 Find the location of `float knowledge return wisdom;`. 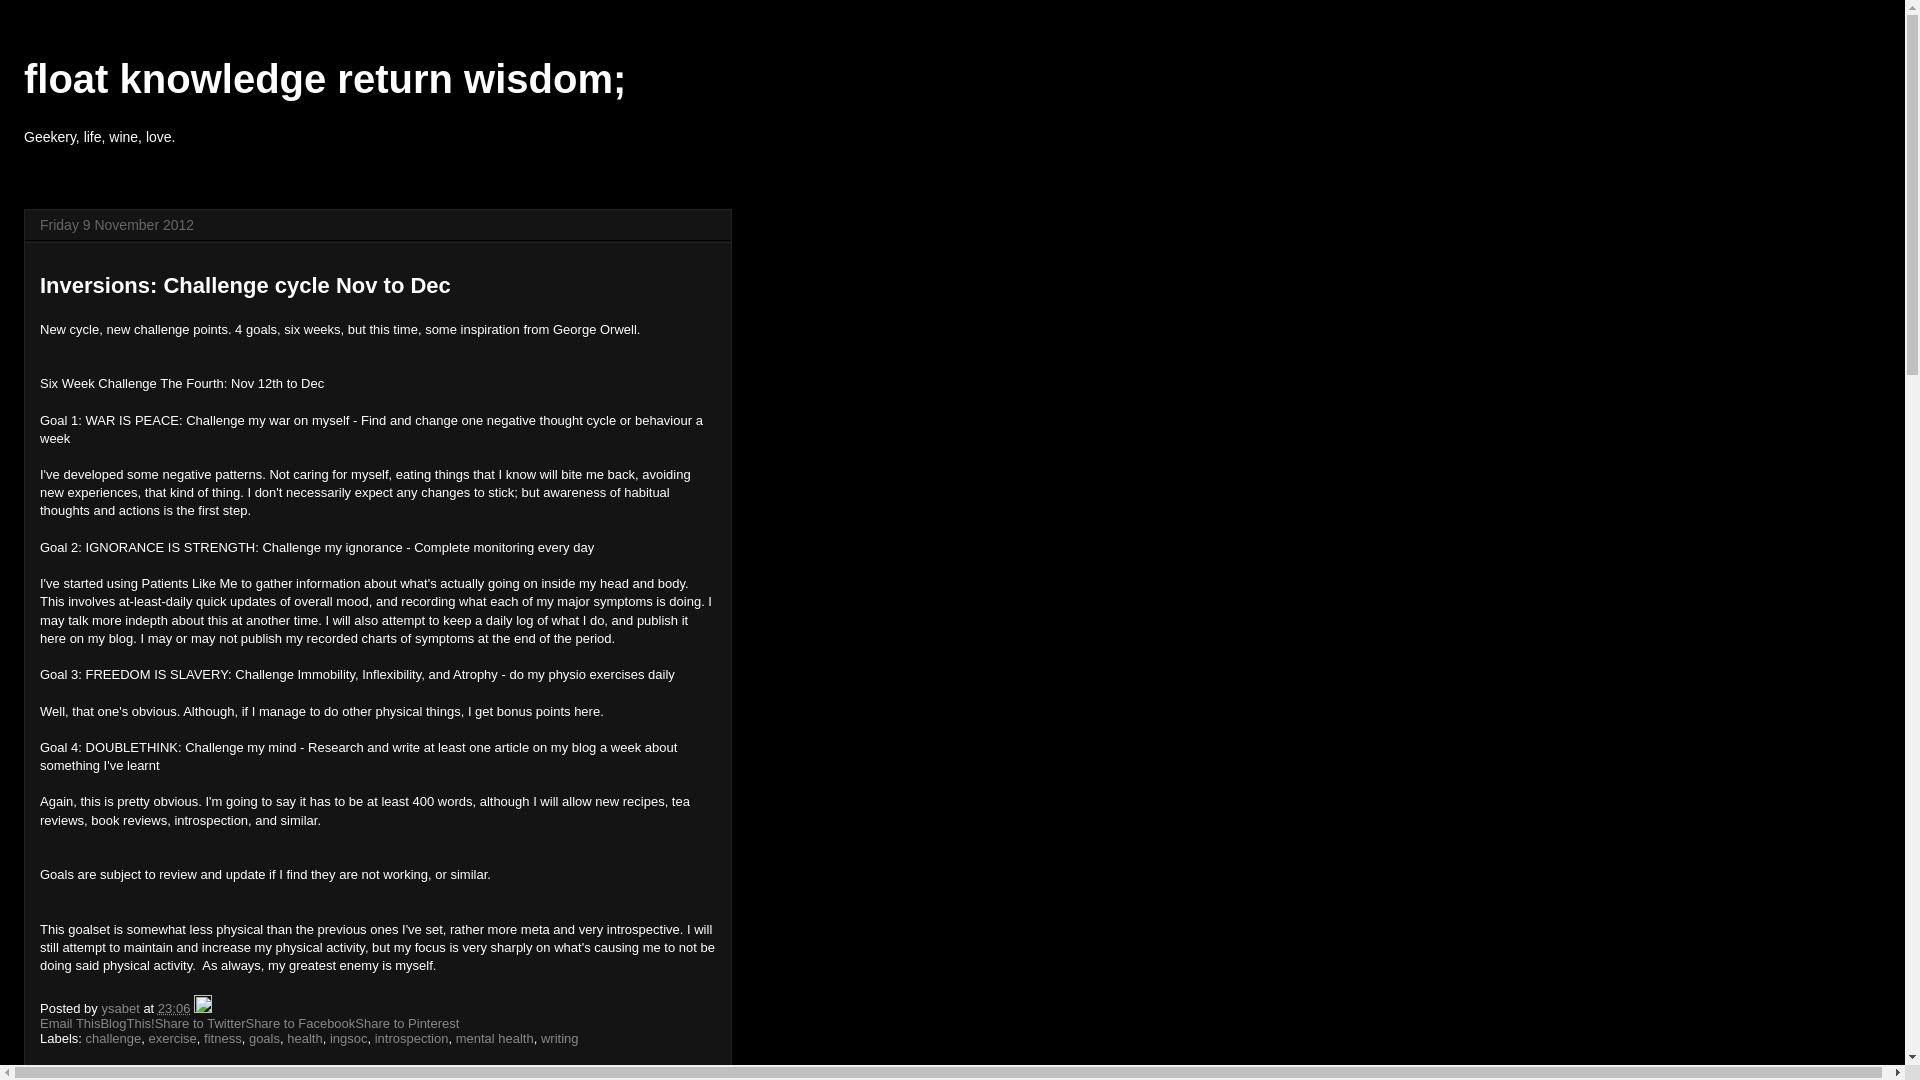

float knowledge return wisdom; is located at coordinates (325, 79).